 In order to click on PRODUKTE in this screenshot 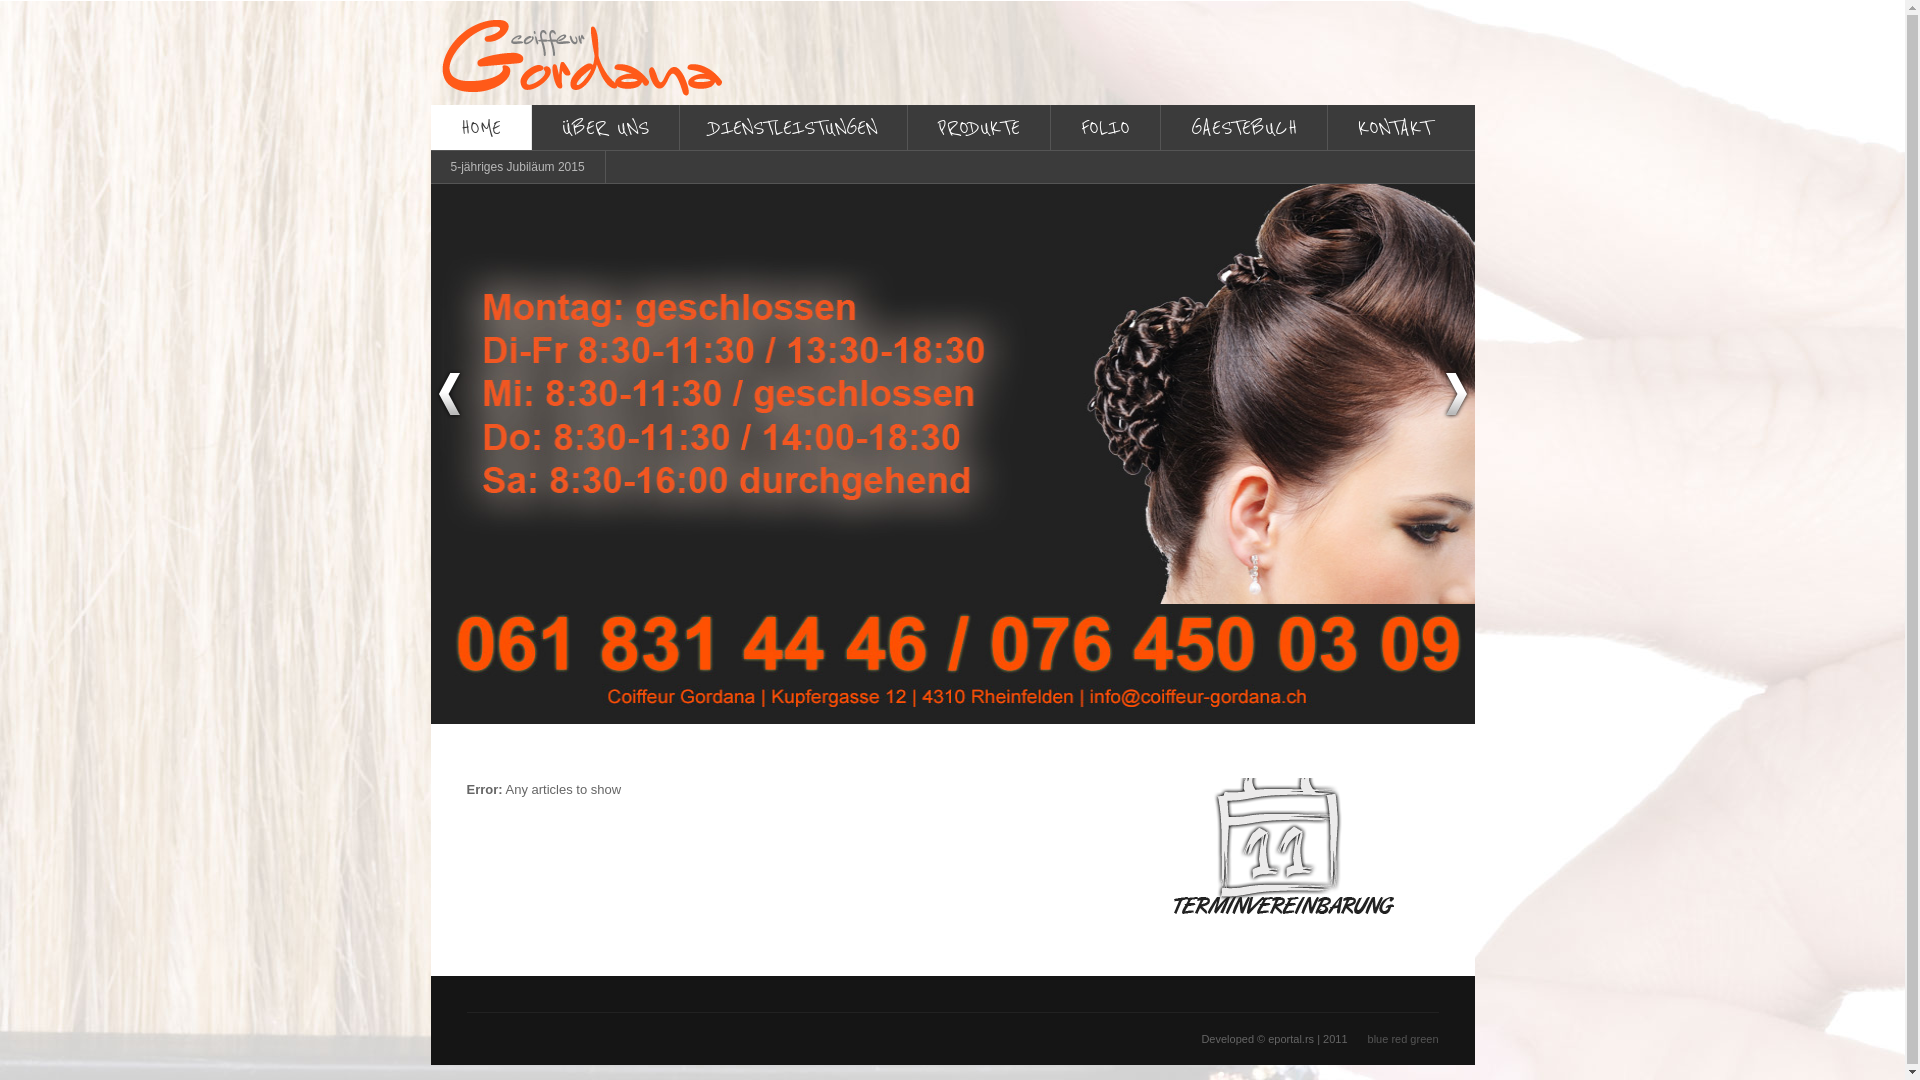, I will do `click(979, 128)`.